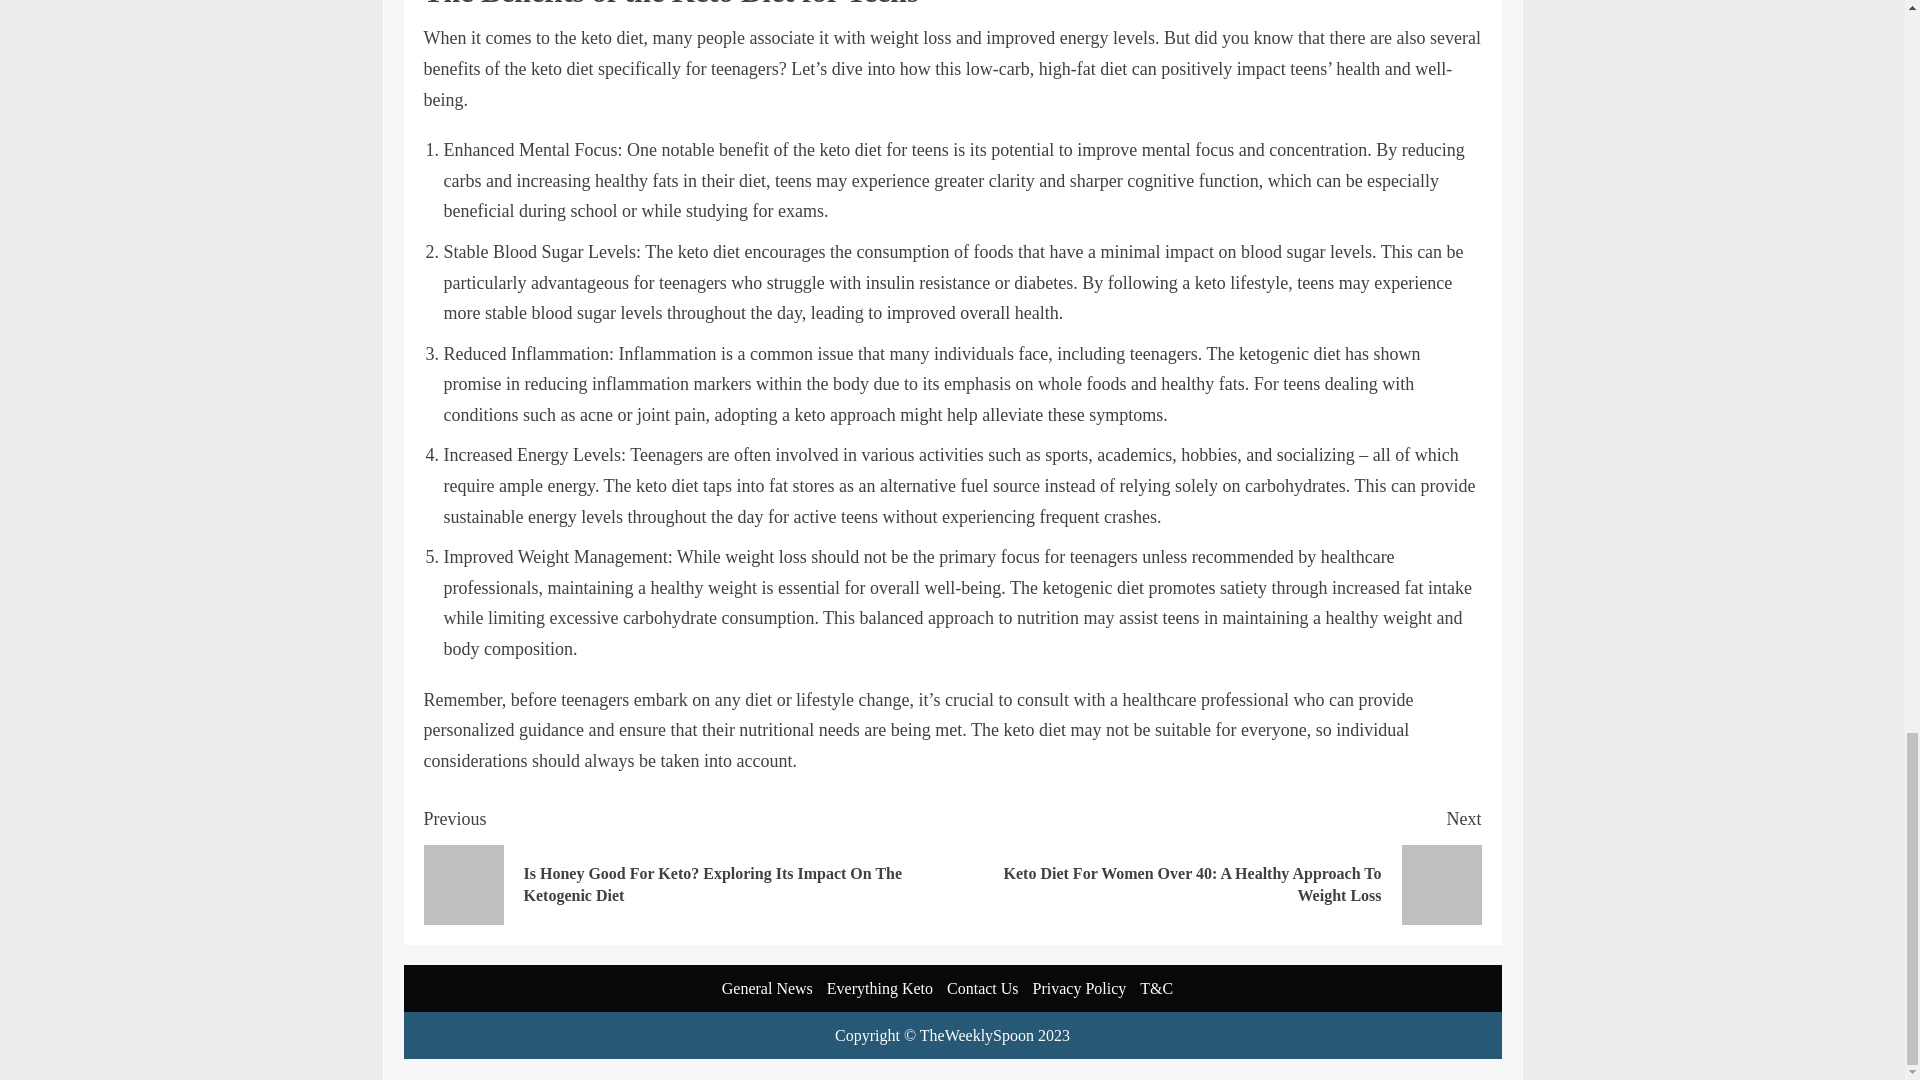 The image size is (1920, 1080). What do you see at coordinates (880, 988) in the screenshot?
I see `Everything Keto` at bounding box center [880, 988].